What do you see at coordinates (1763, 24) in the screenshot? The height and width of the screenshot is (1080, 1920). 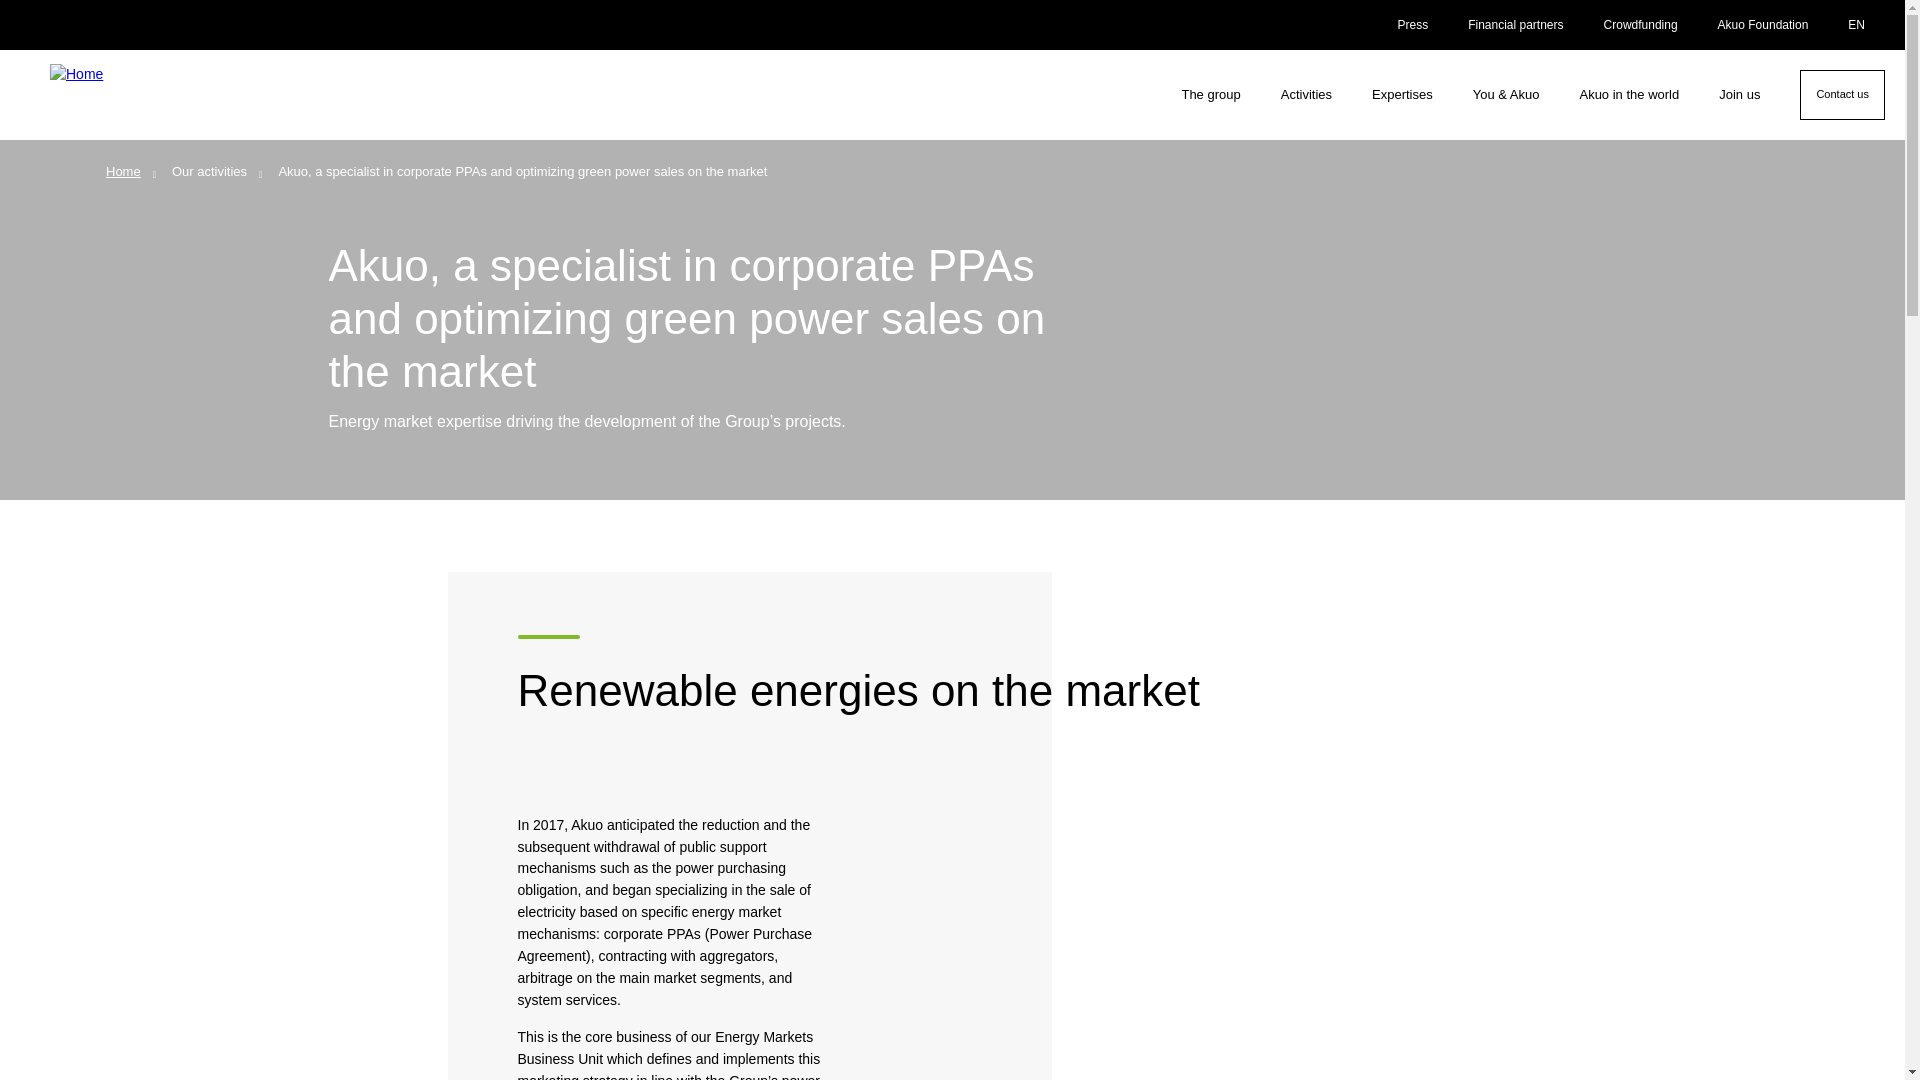 I see `Akuo Foundation` at bounding box center [1763, 24].